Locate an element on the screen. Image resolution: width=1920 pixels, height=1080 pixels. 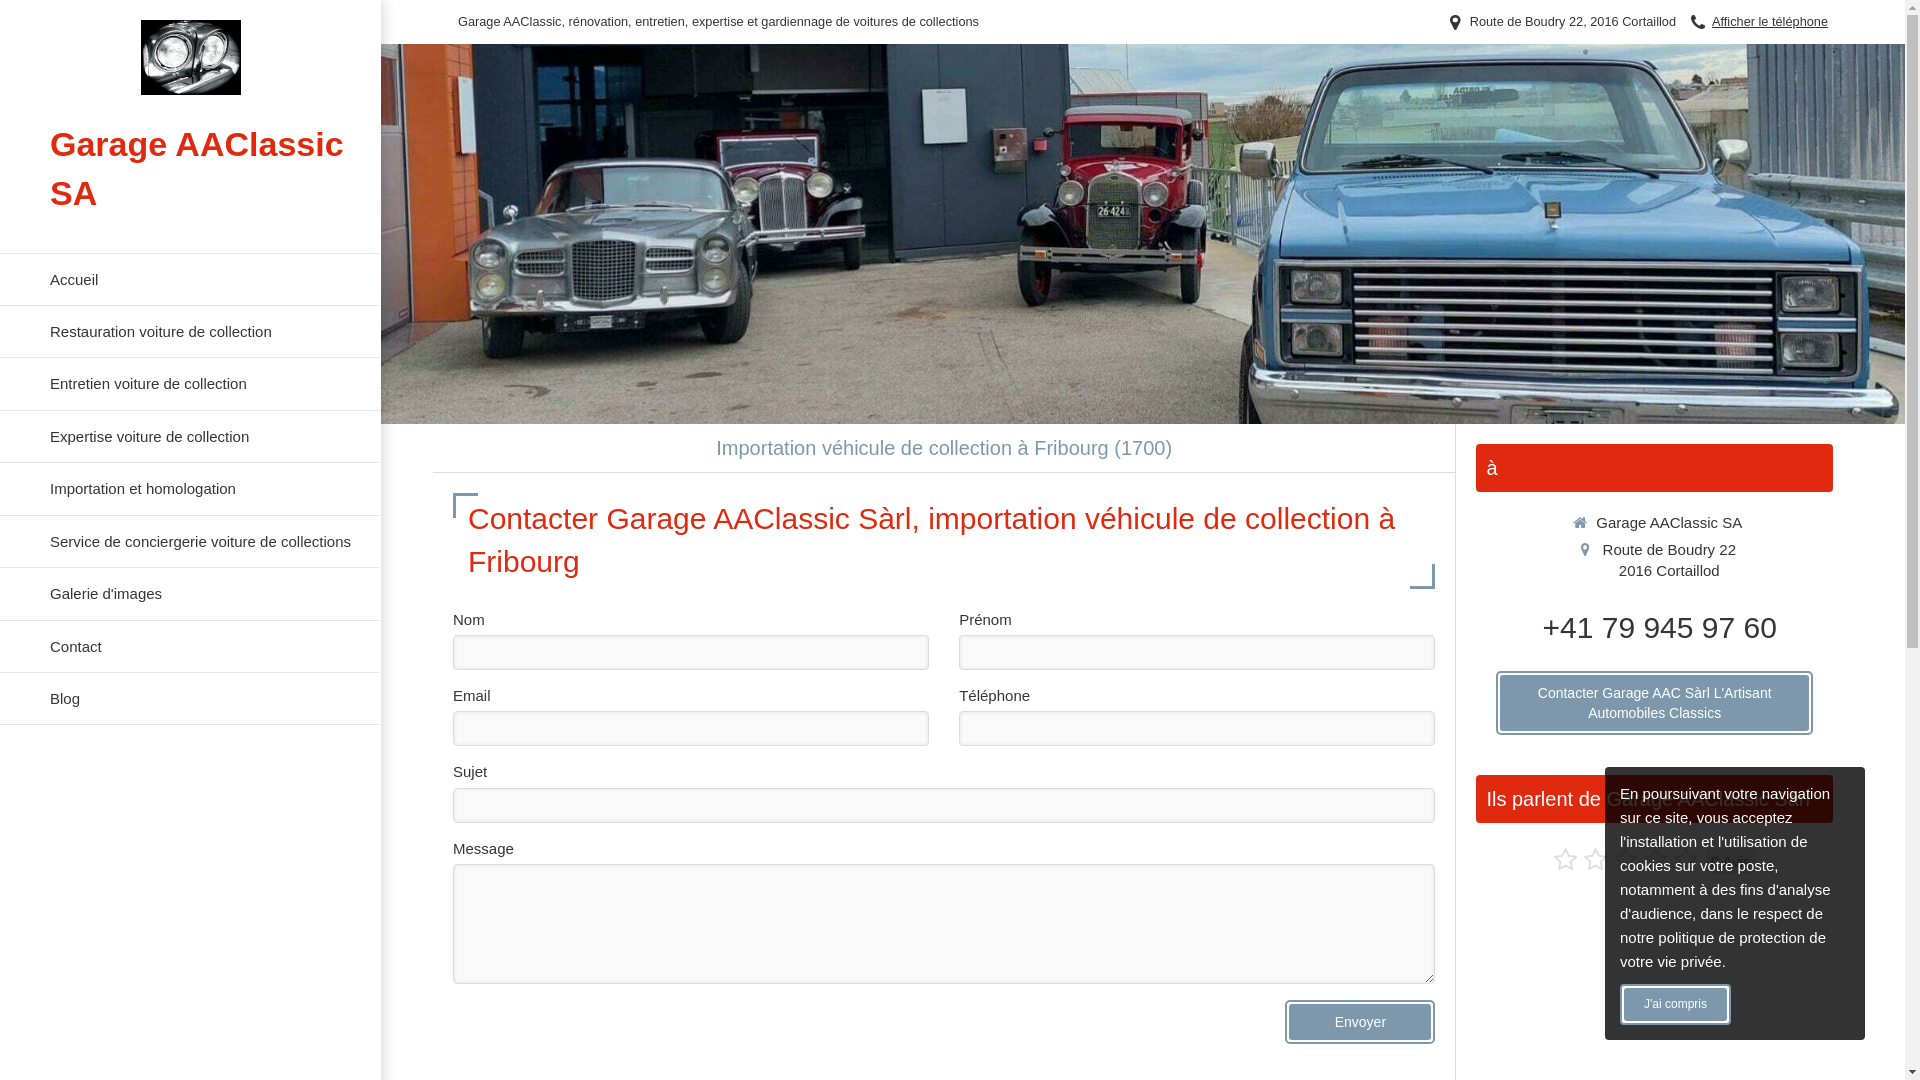
+41 79 945 97 60 is located at coordinates (1659, 628).